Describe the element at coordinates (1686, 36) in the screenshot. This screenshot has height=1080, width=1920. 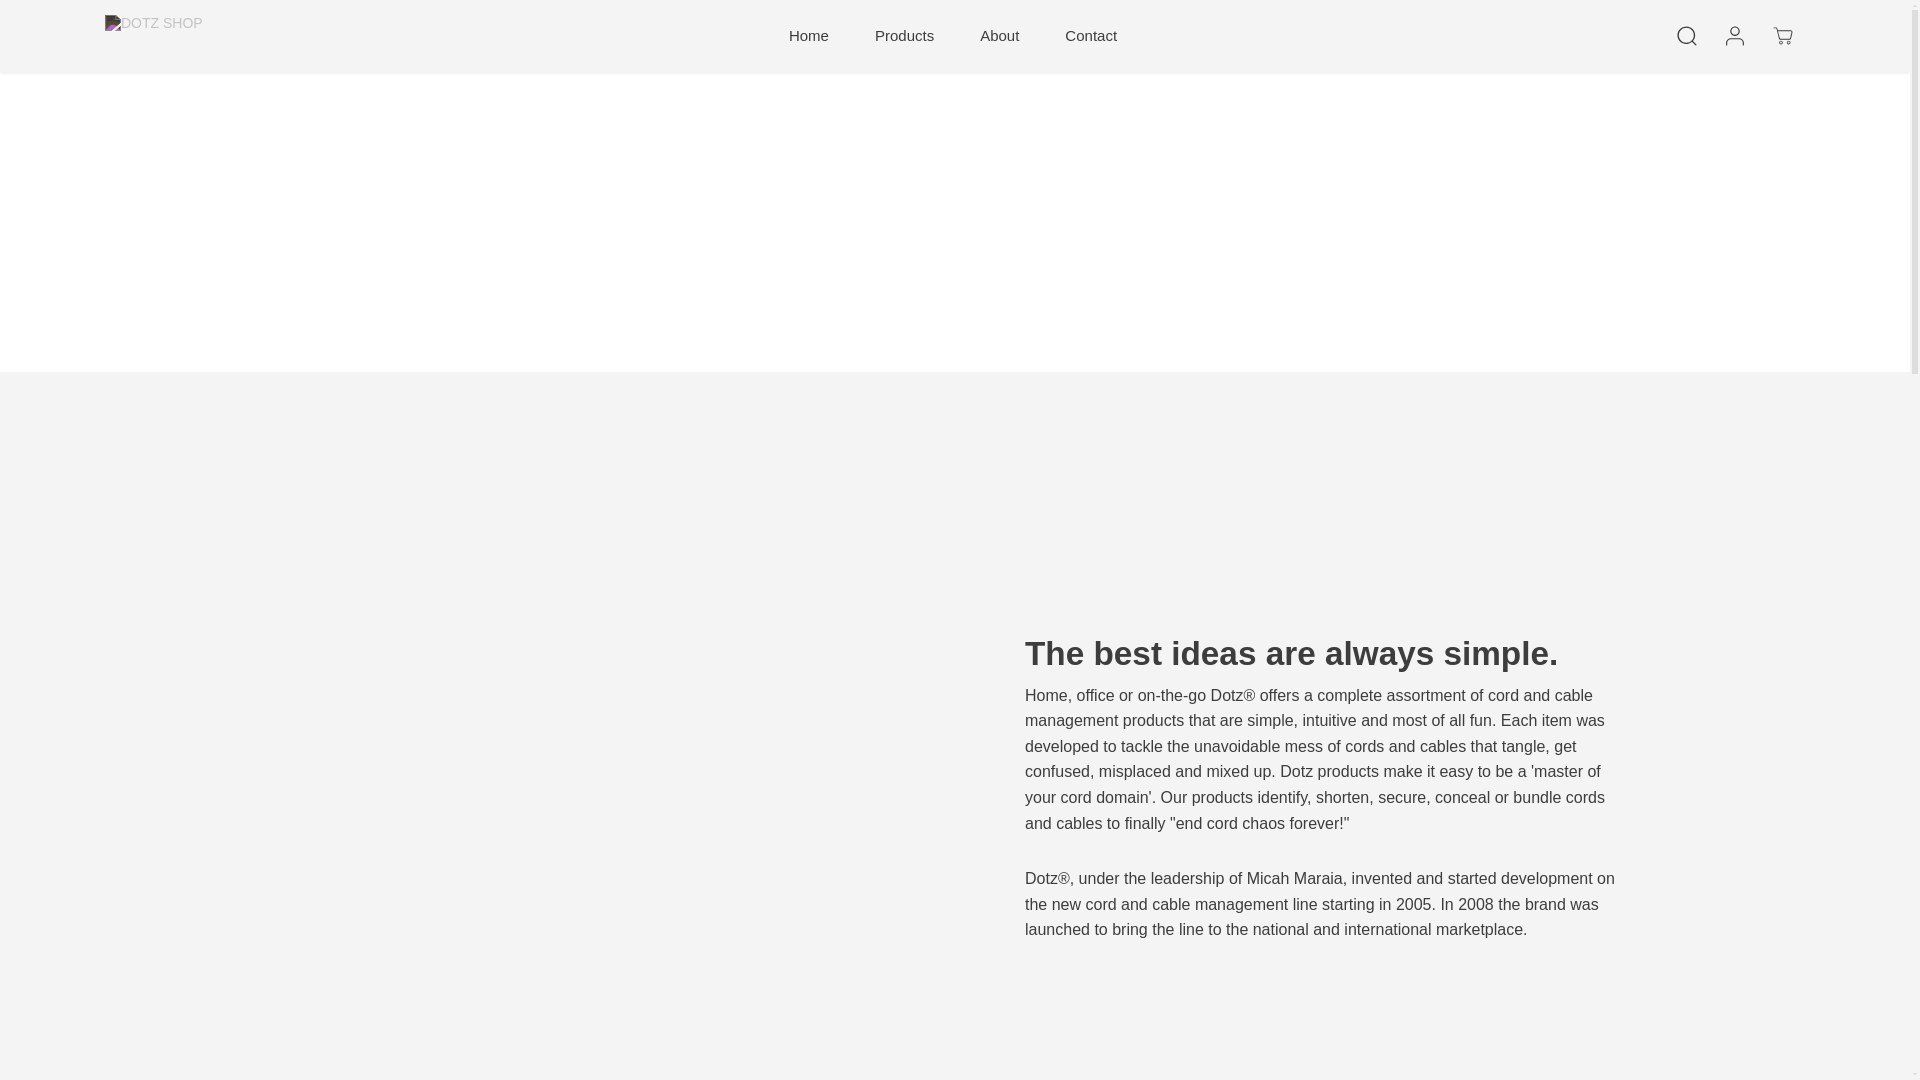
I see `Search` at that location.